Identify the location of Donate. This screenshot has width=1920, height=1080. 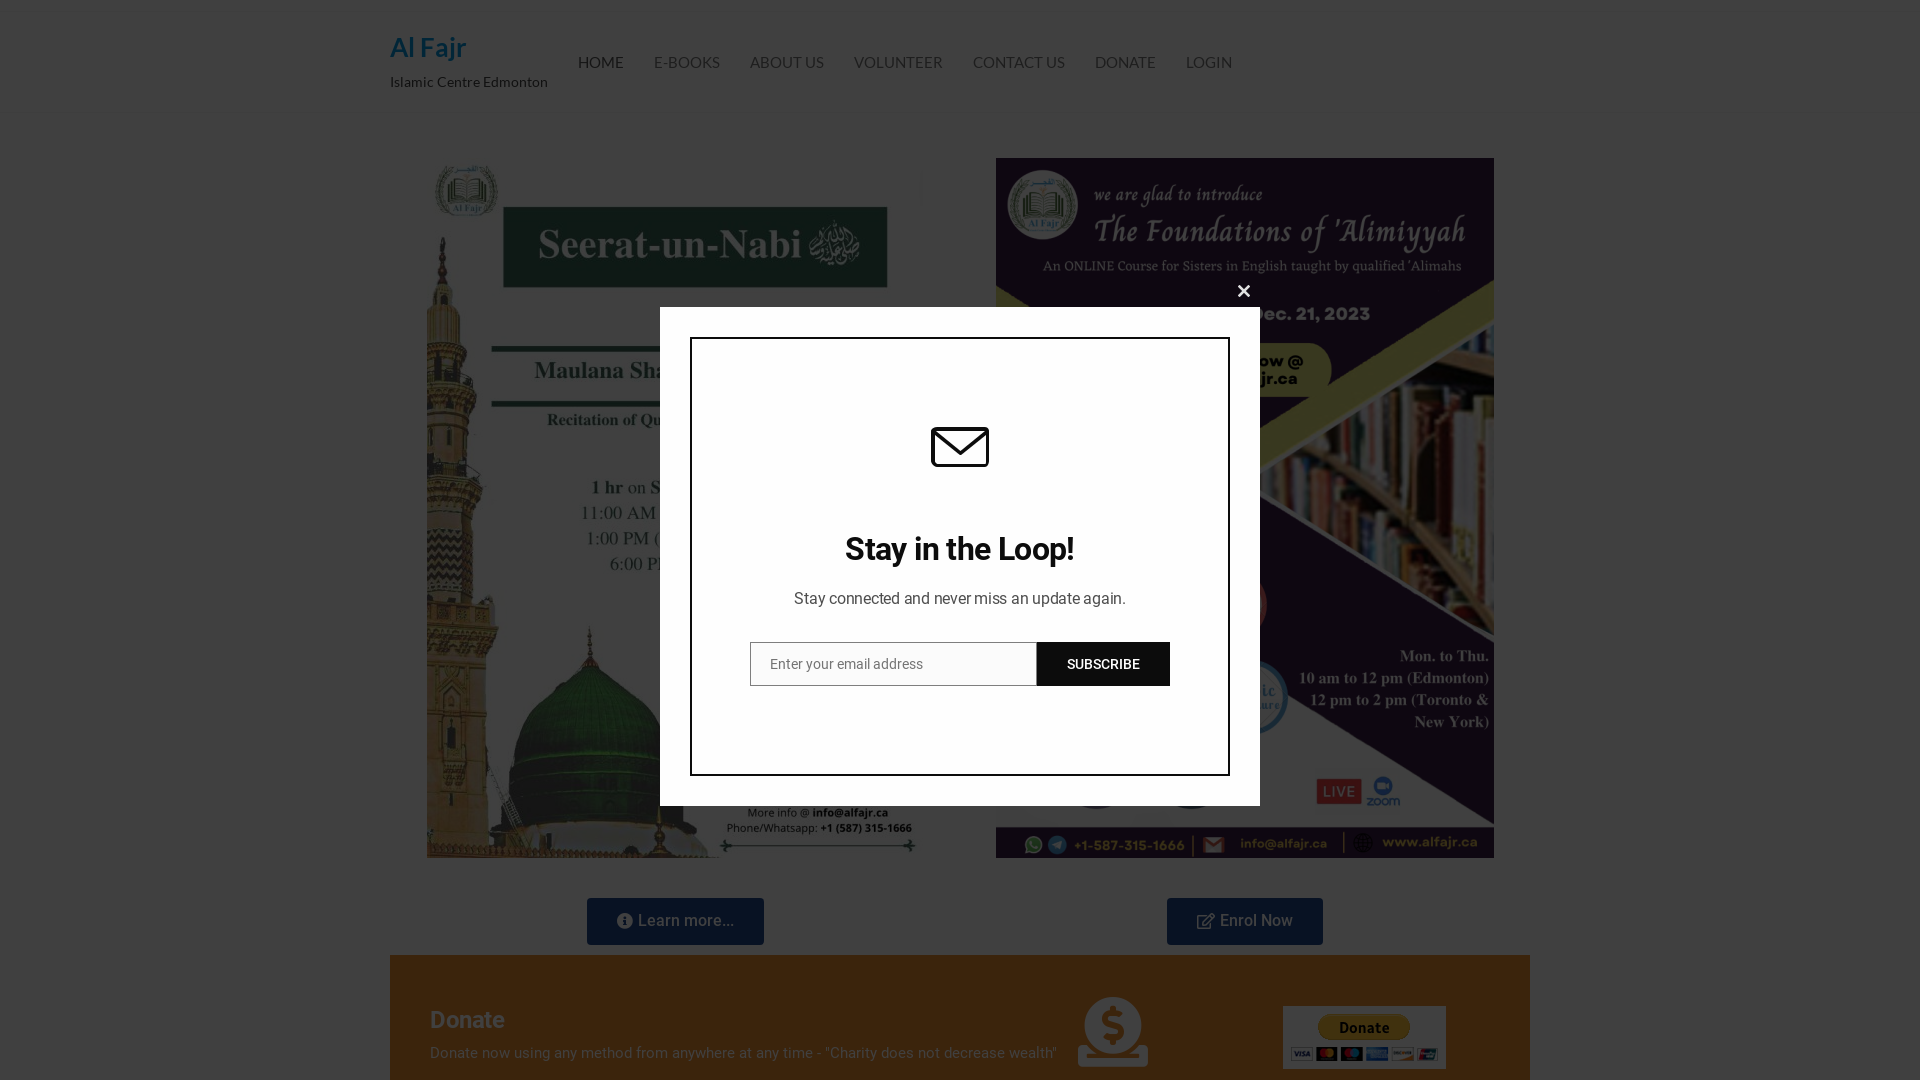
(467, 1020).